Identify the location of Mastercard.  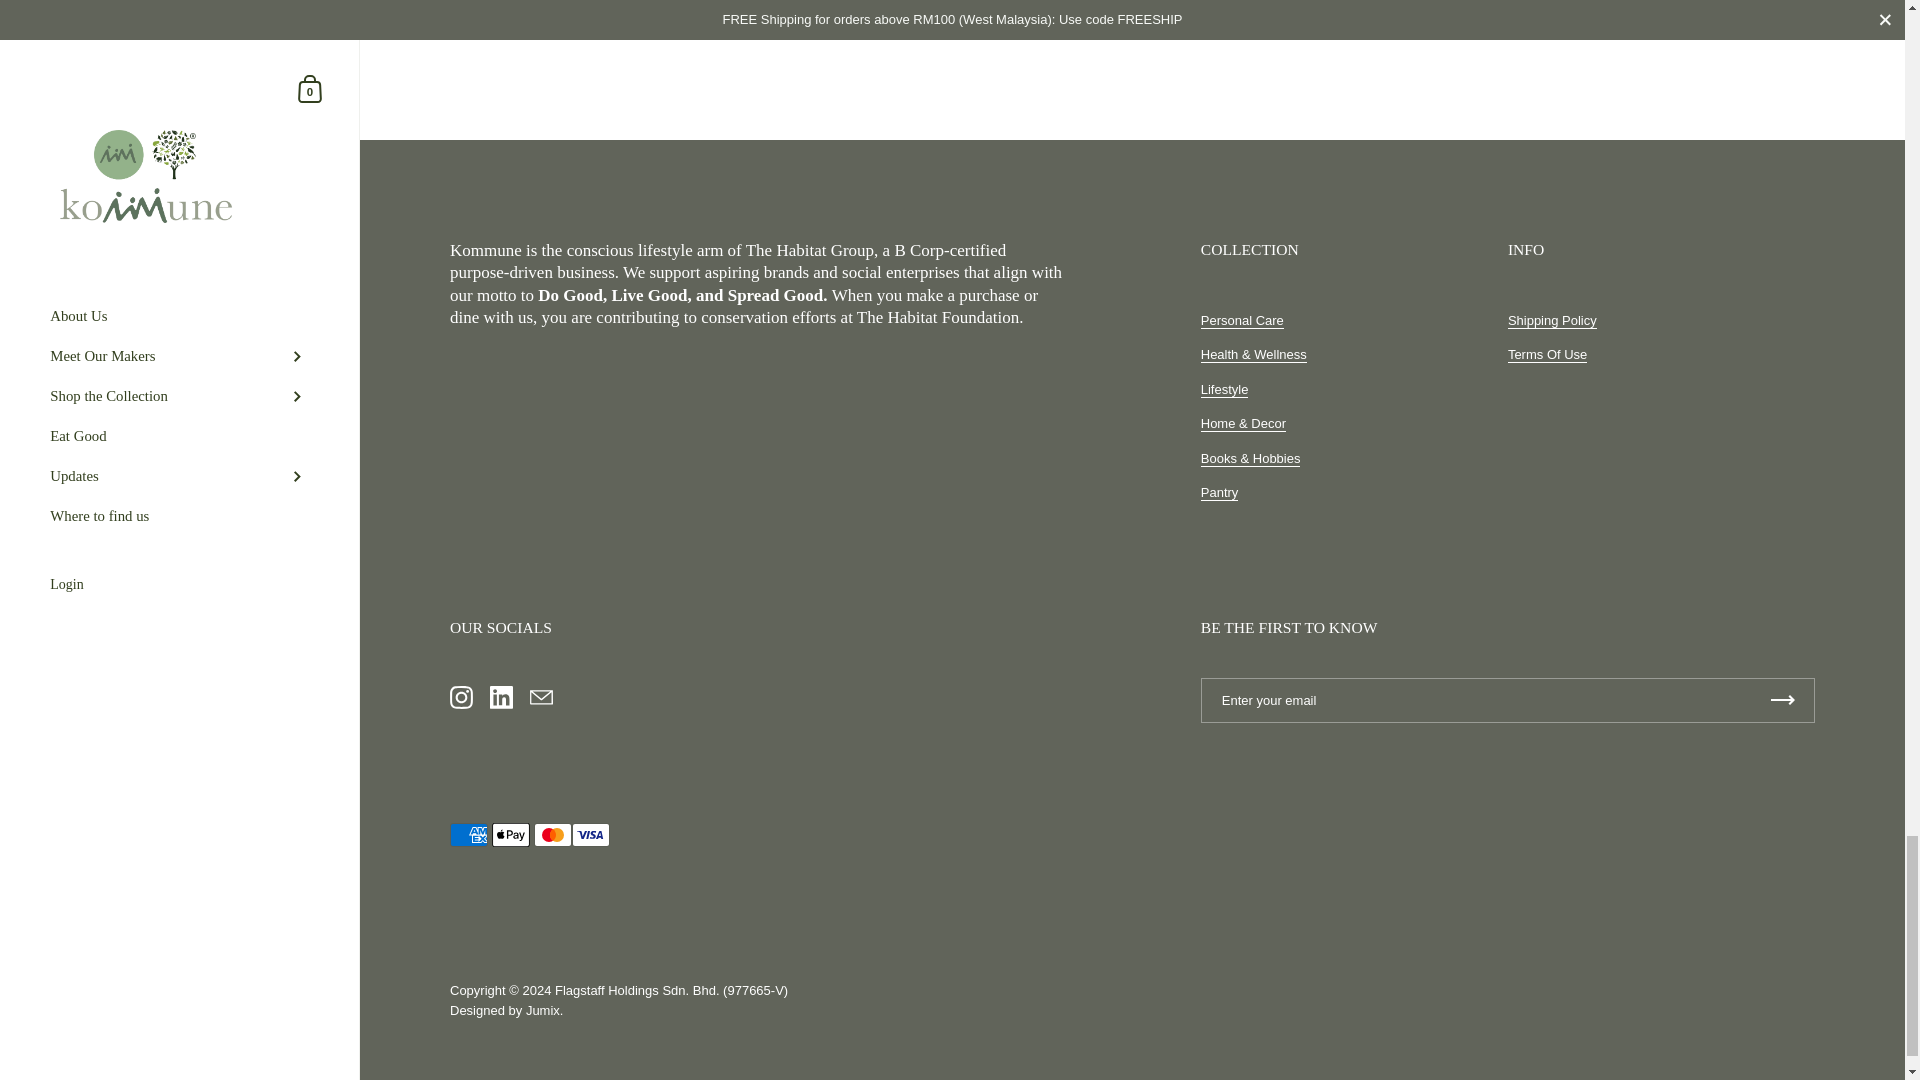
(552, 834).